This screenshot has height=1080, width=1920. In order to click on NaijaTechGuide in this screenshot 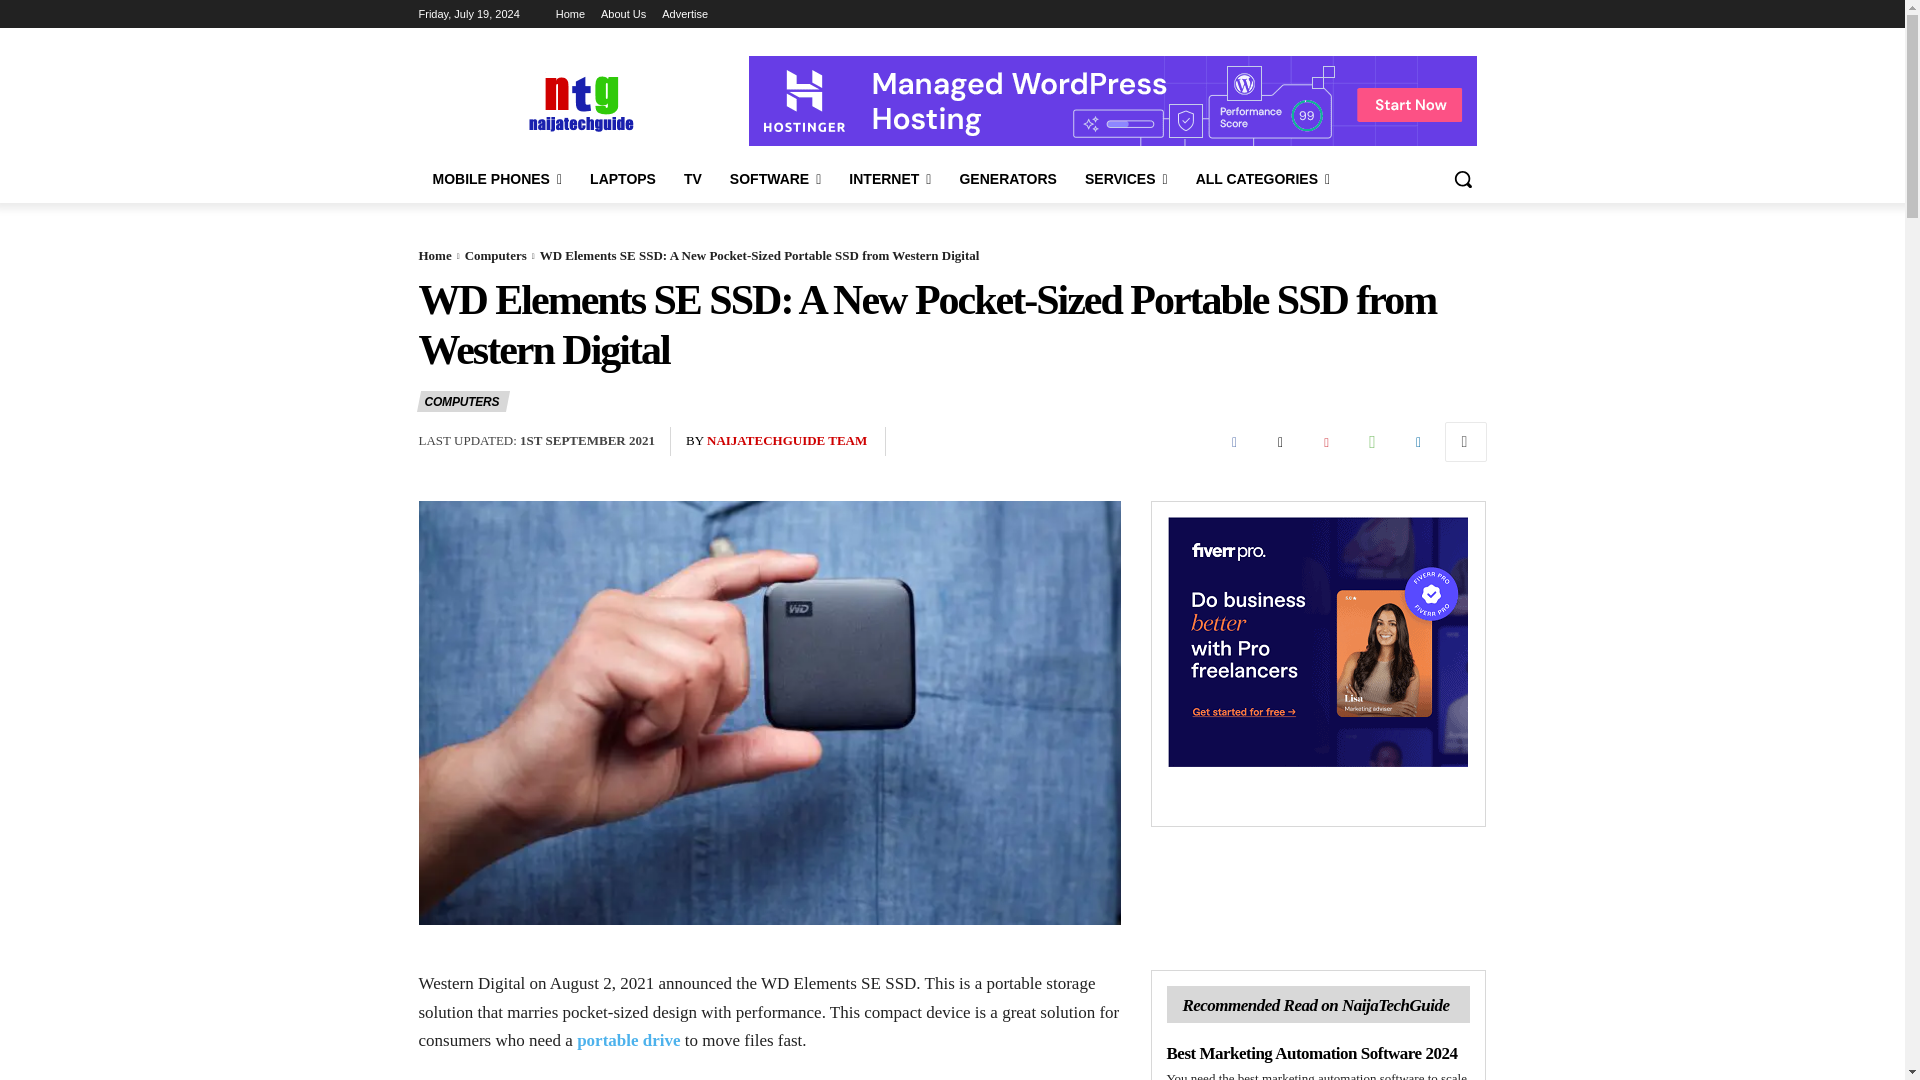, I will do `click(578, 102)`.